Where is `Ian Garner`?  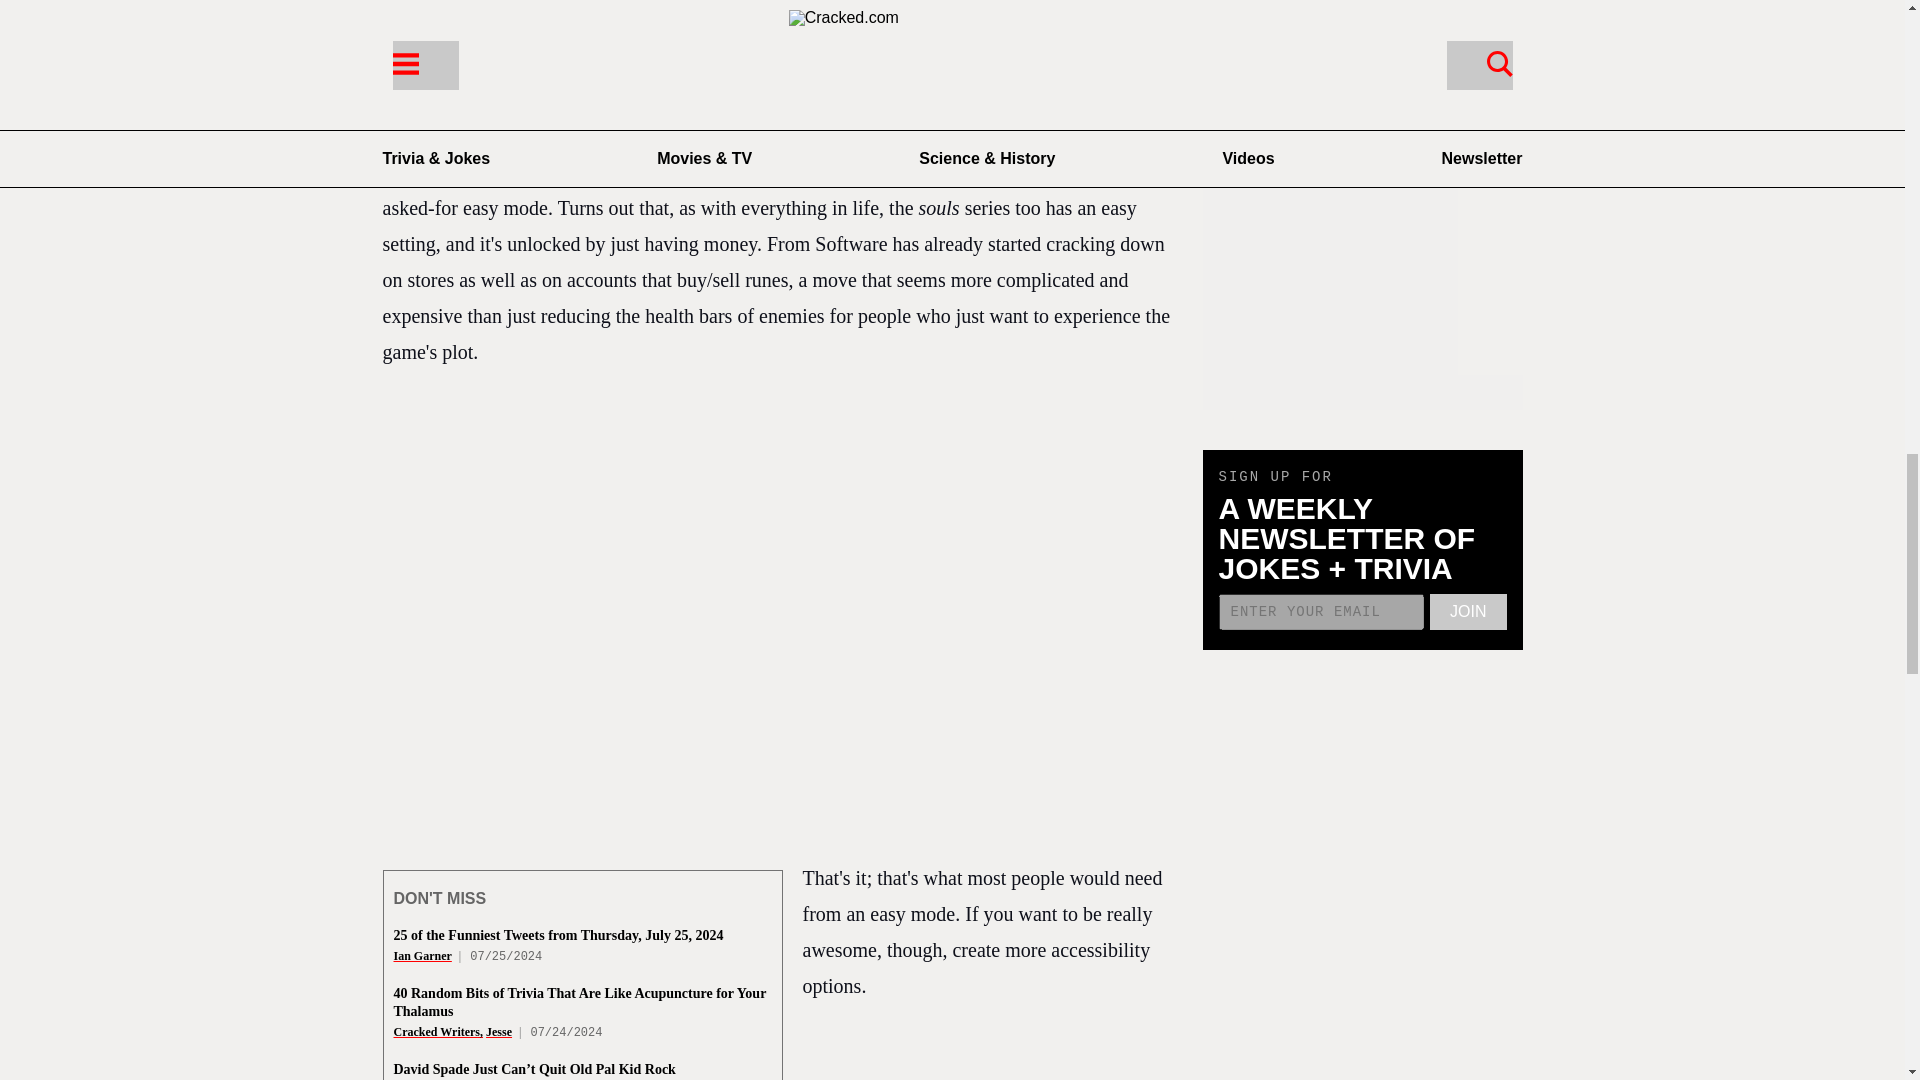 Ian Garner is located at coordinates (422, 956).